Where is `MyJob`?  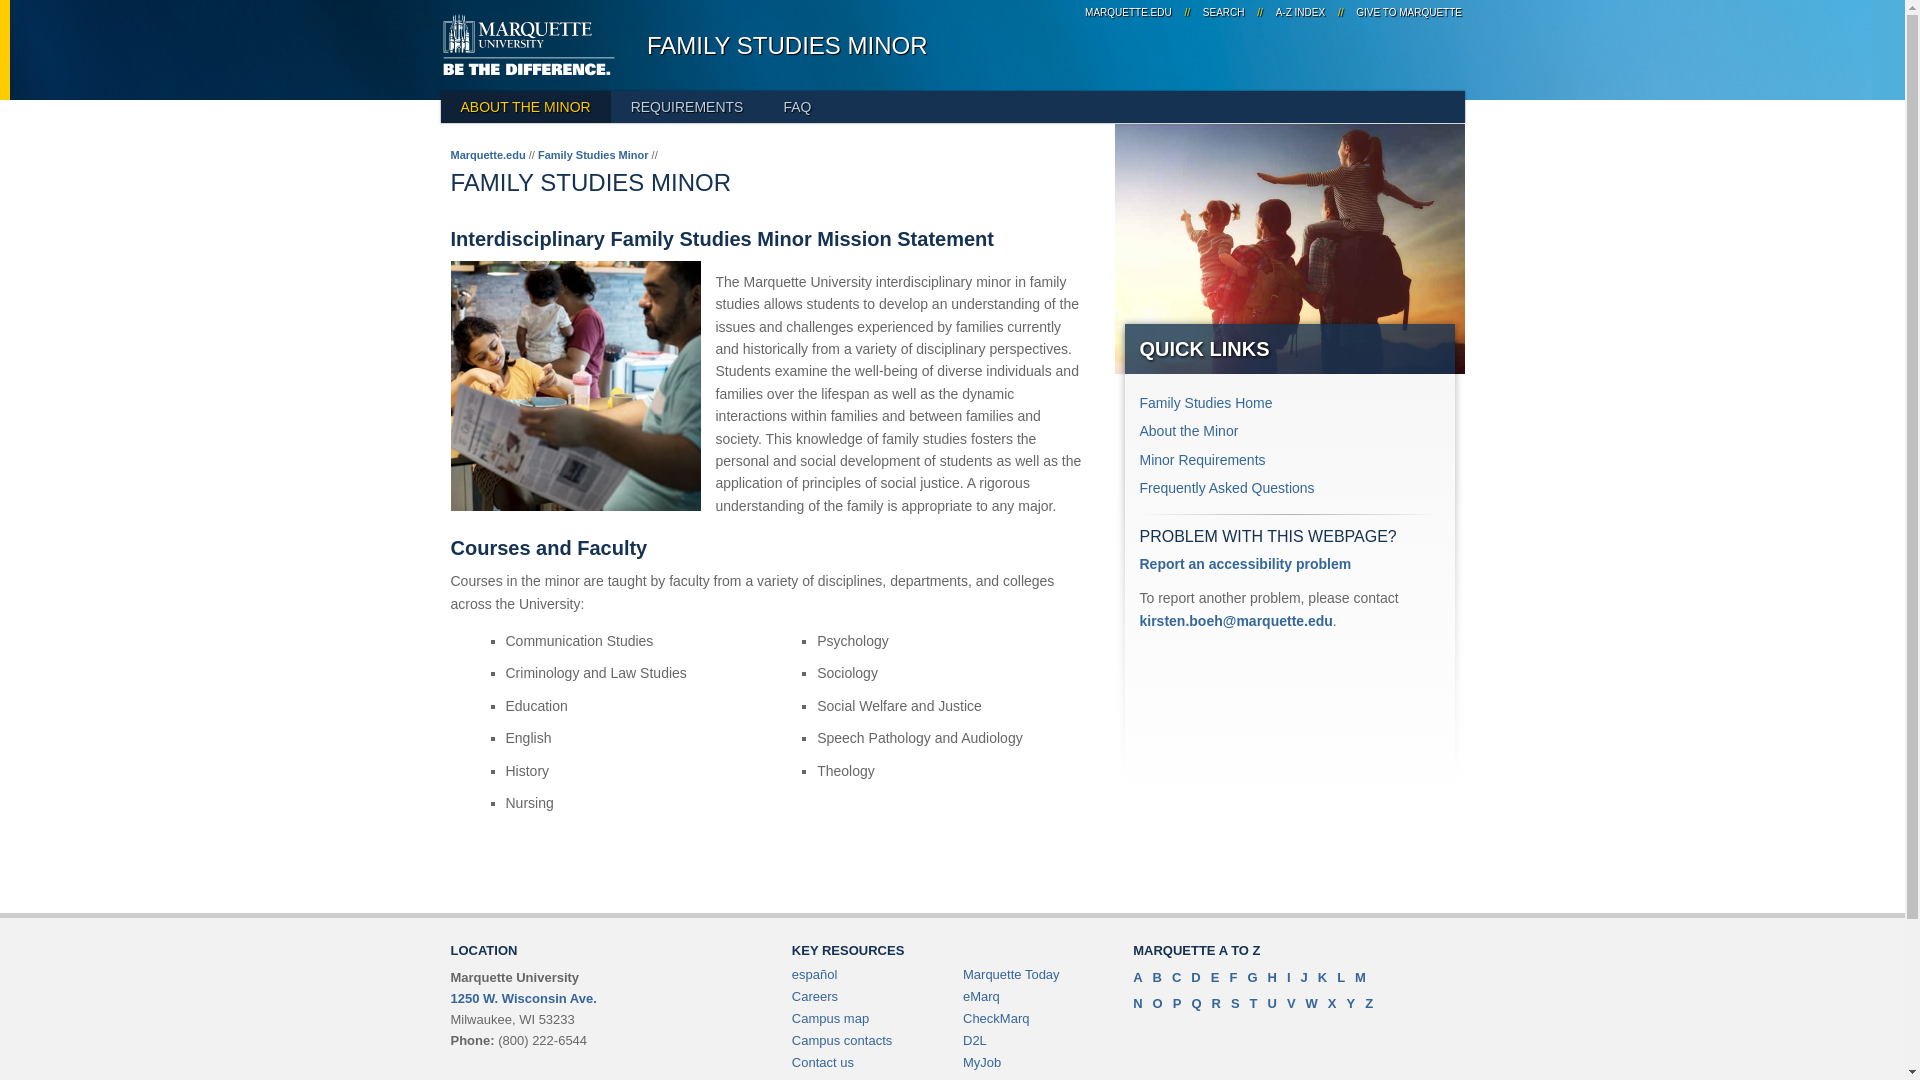 MyJob is located at coordinates (982, 1062).